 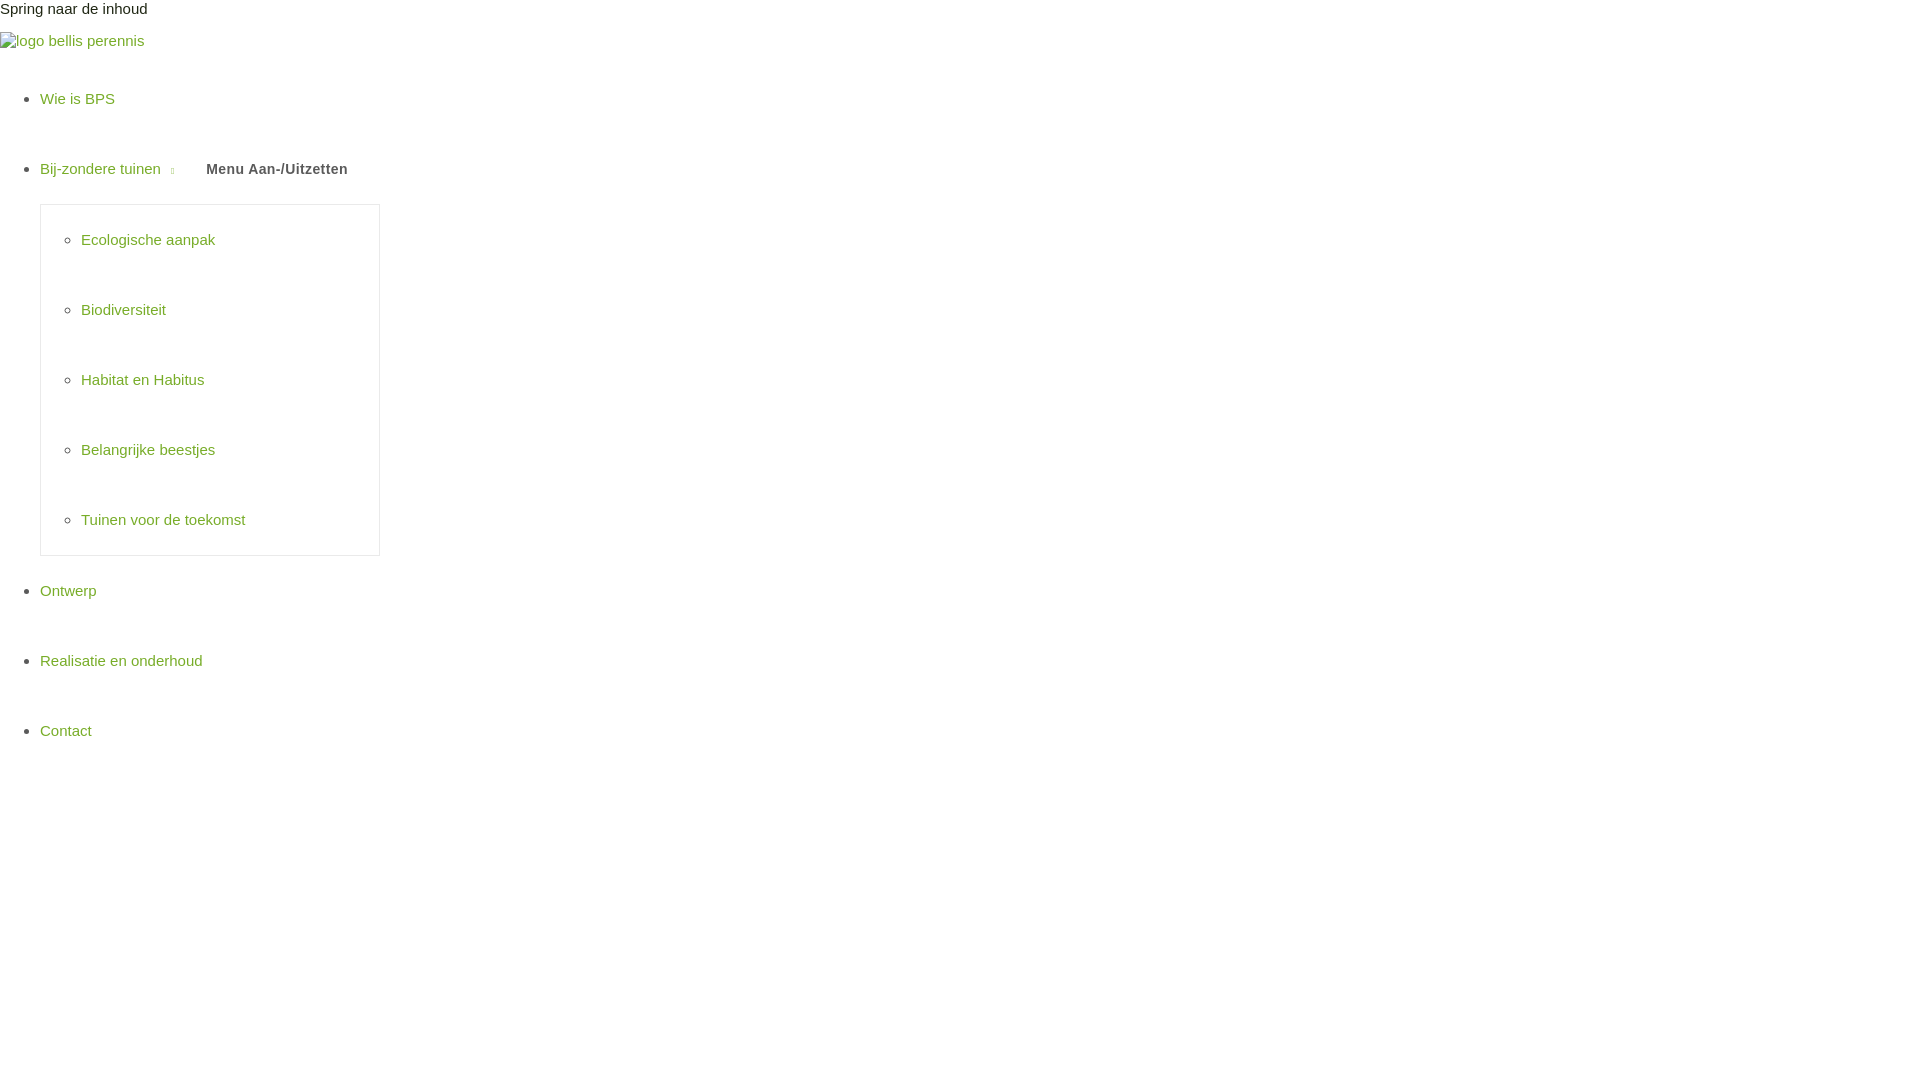 What do you see at coordinates (142, 380) in the screenshot?
I see `Habitat en Habitus` at bounding box center [142, 380].